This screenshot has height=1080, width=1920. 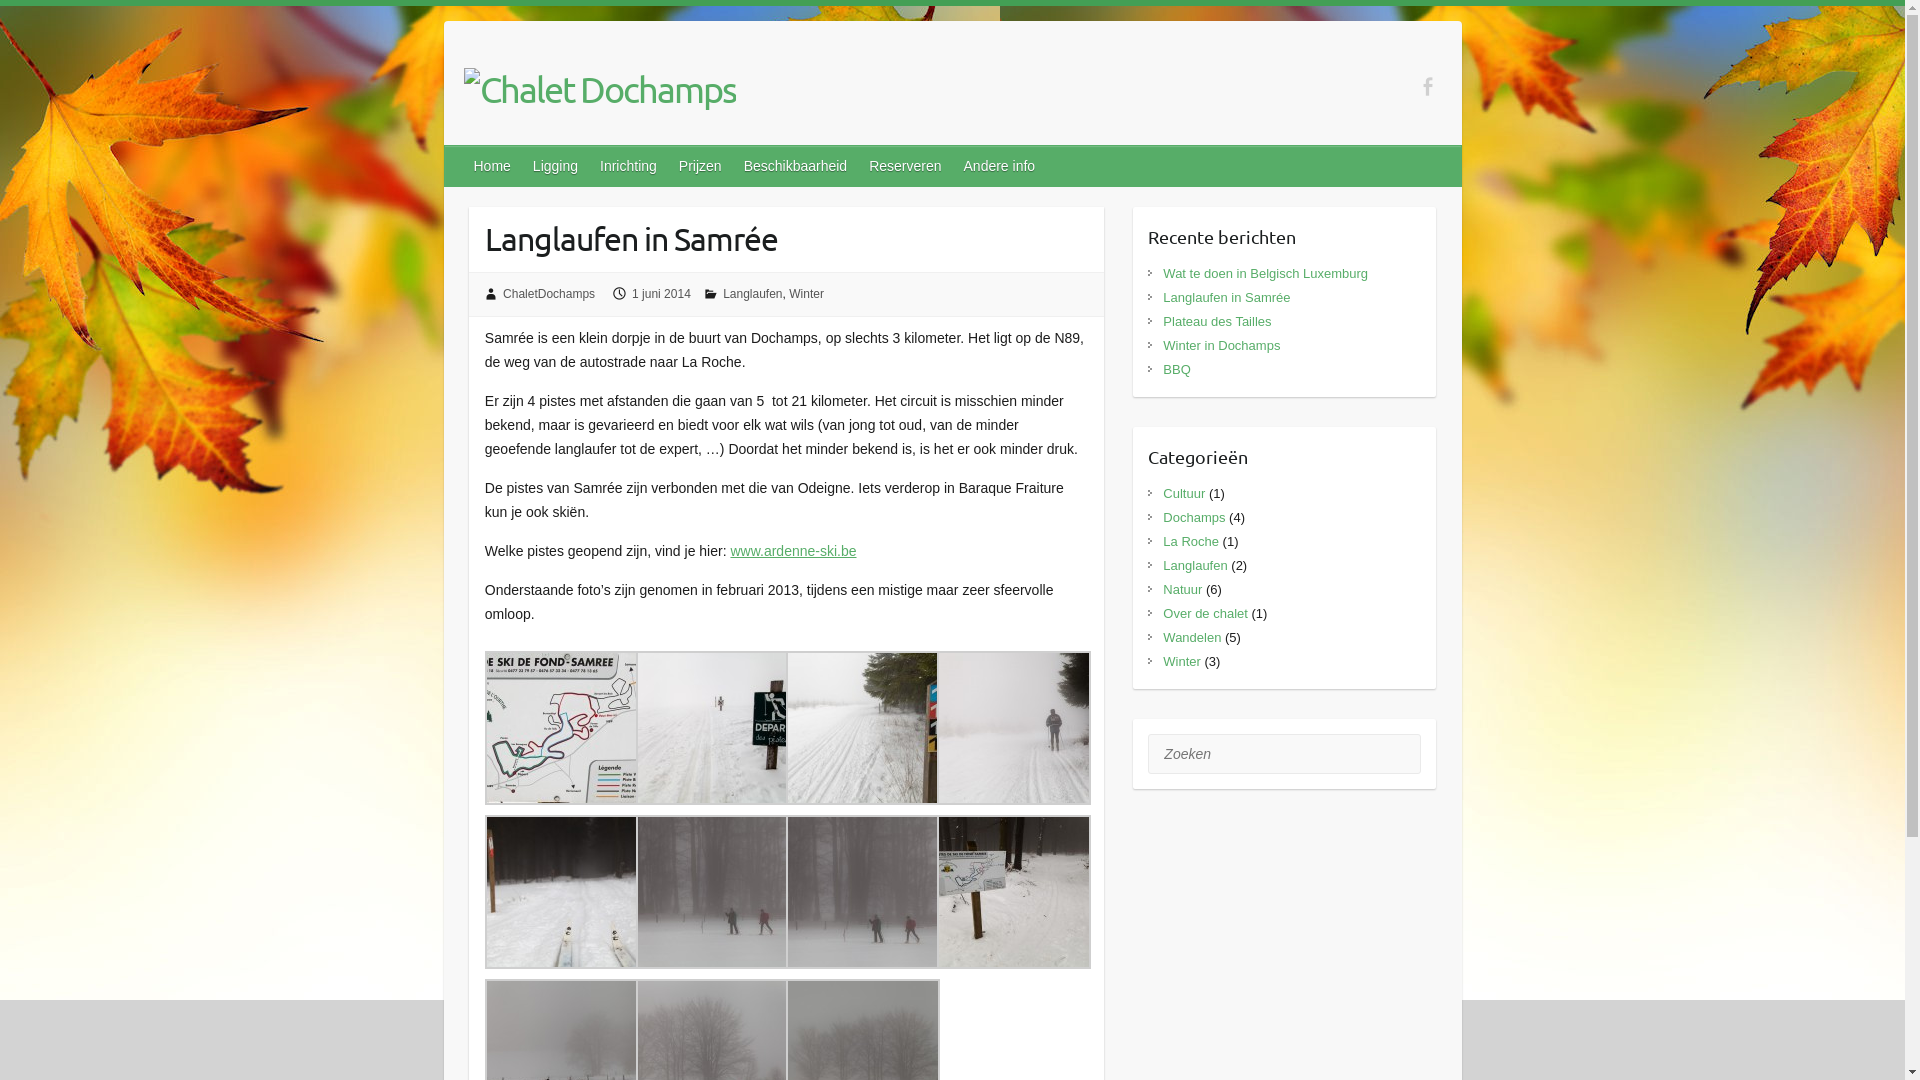 I want to click on Langlaufen, so click(x=752, y=294).